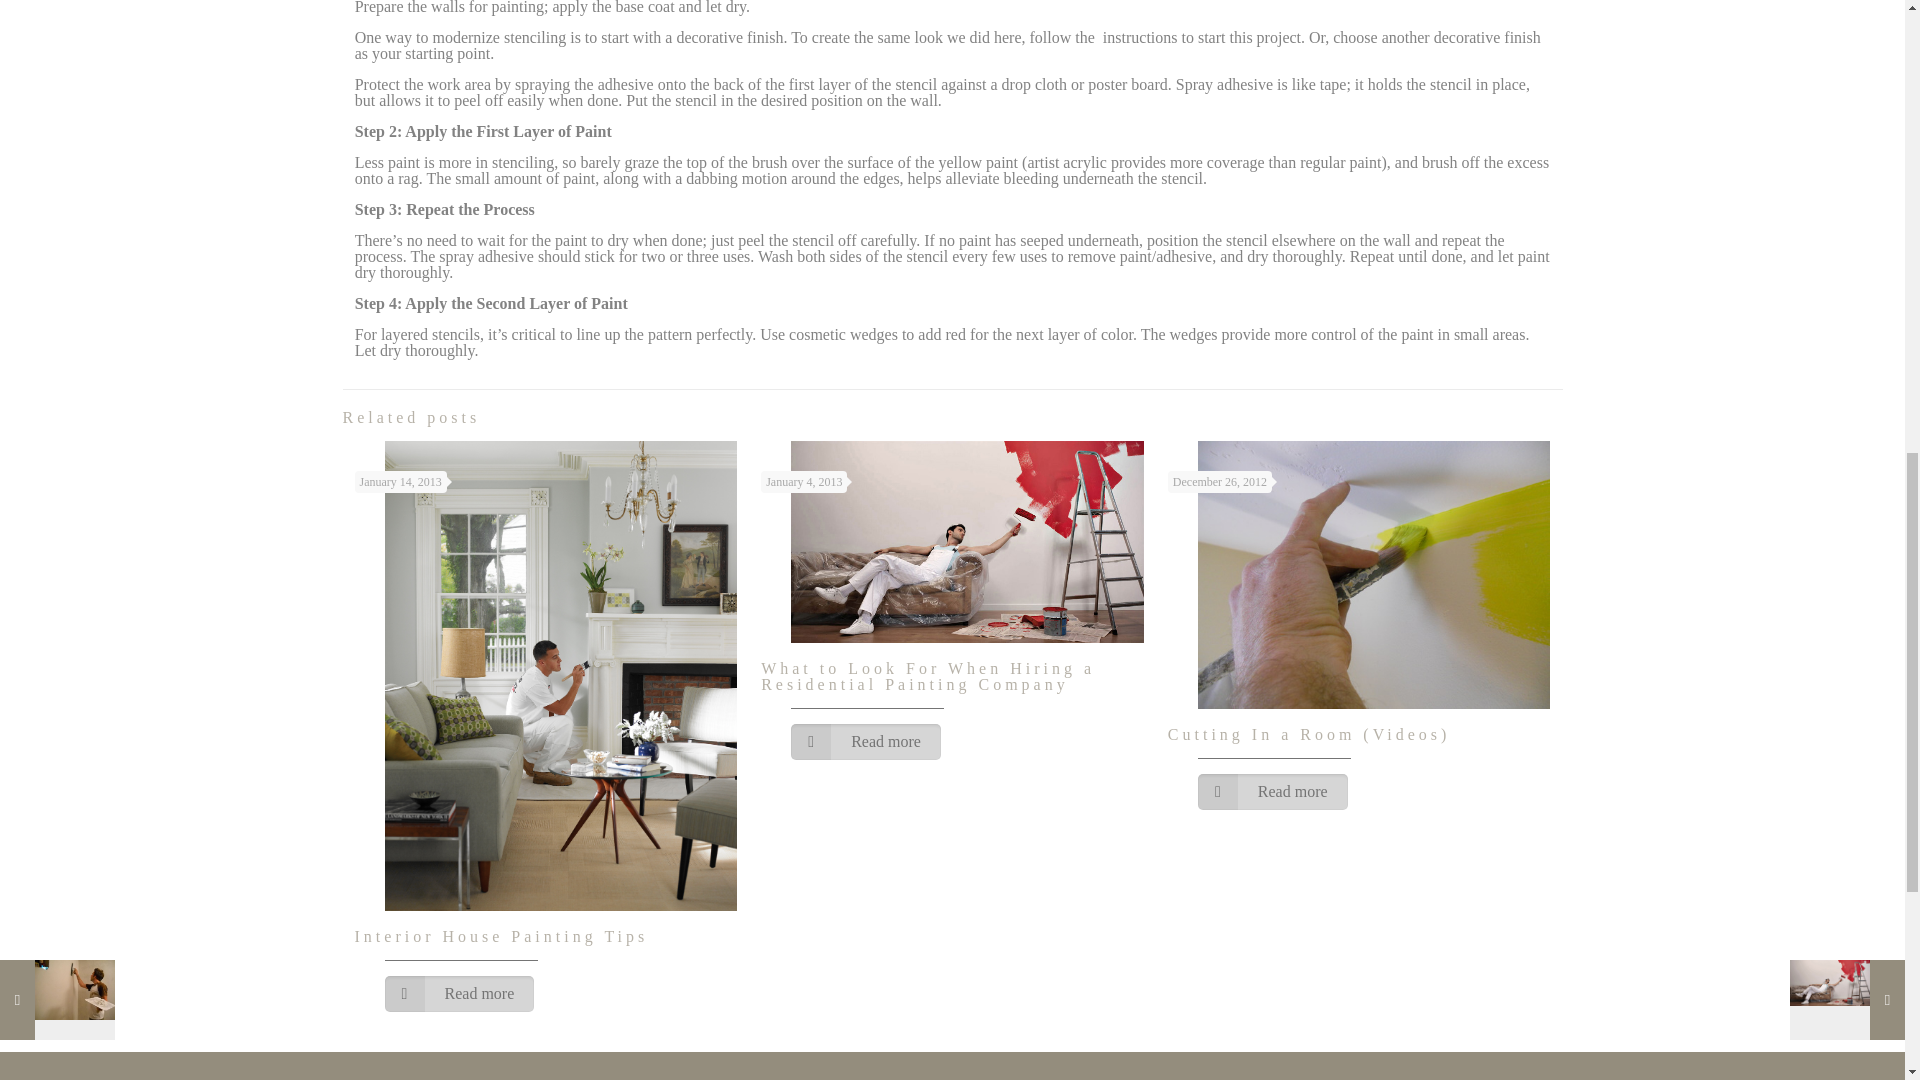 The height and width of the screenshot is (1080, 1920). Describe the element at coordinates (927, 676) in the screenshot. I see `What to Look For When Hiring a Residential Painting Company` at that location.